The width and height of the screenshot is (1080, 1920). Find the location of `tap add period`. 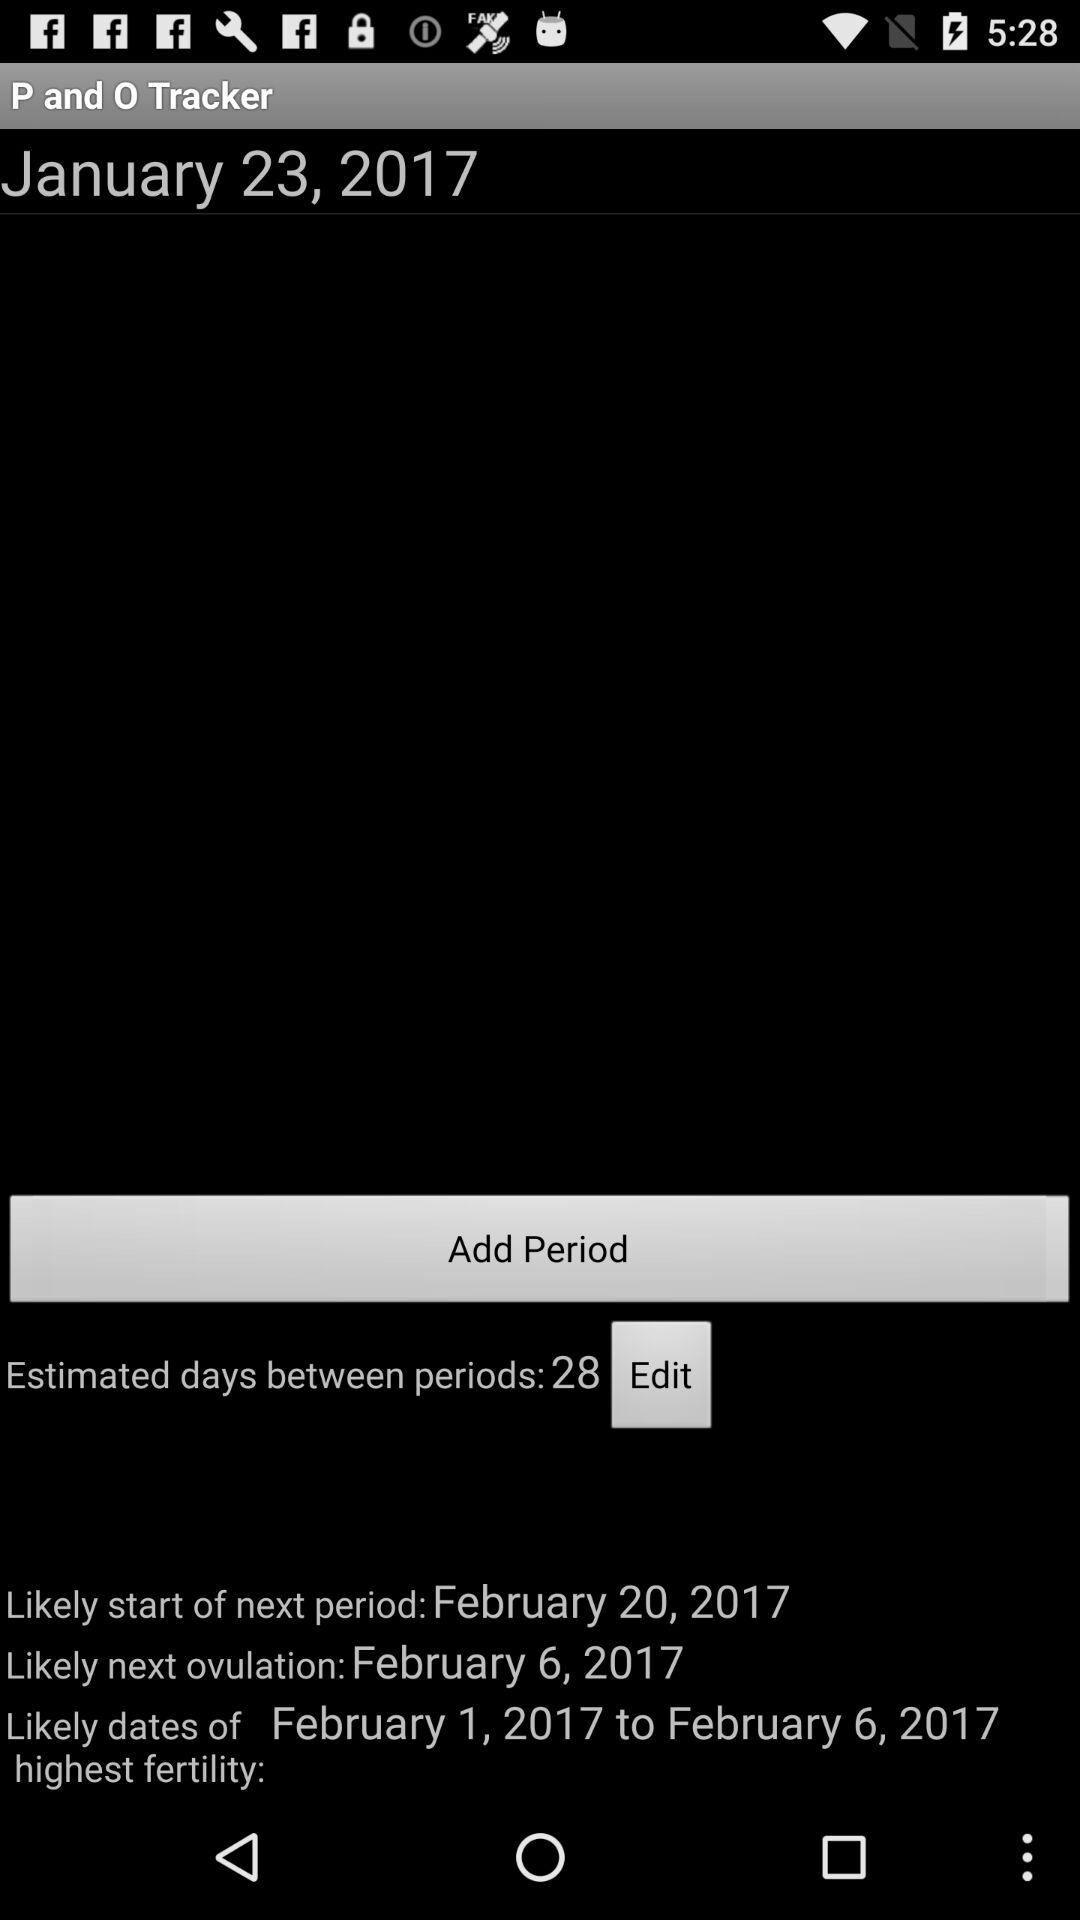

tap add period is located at coordinates (540, 1254).